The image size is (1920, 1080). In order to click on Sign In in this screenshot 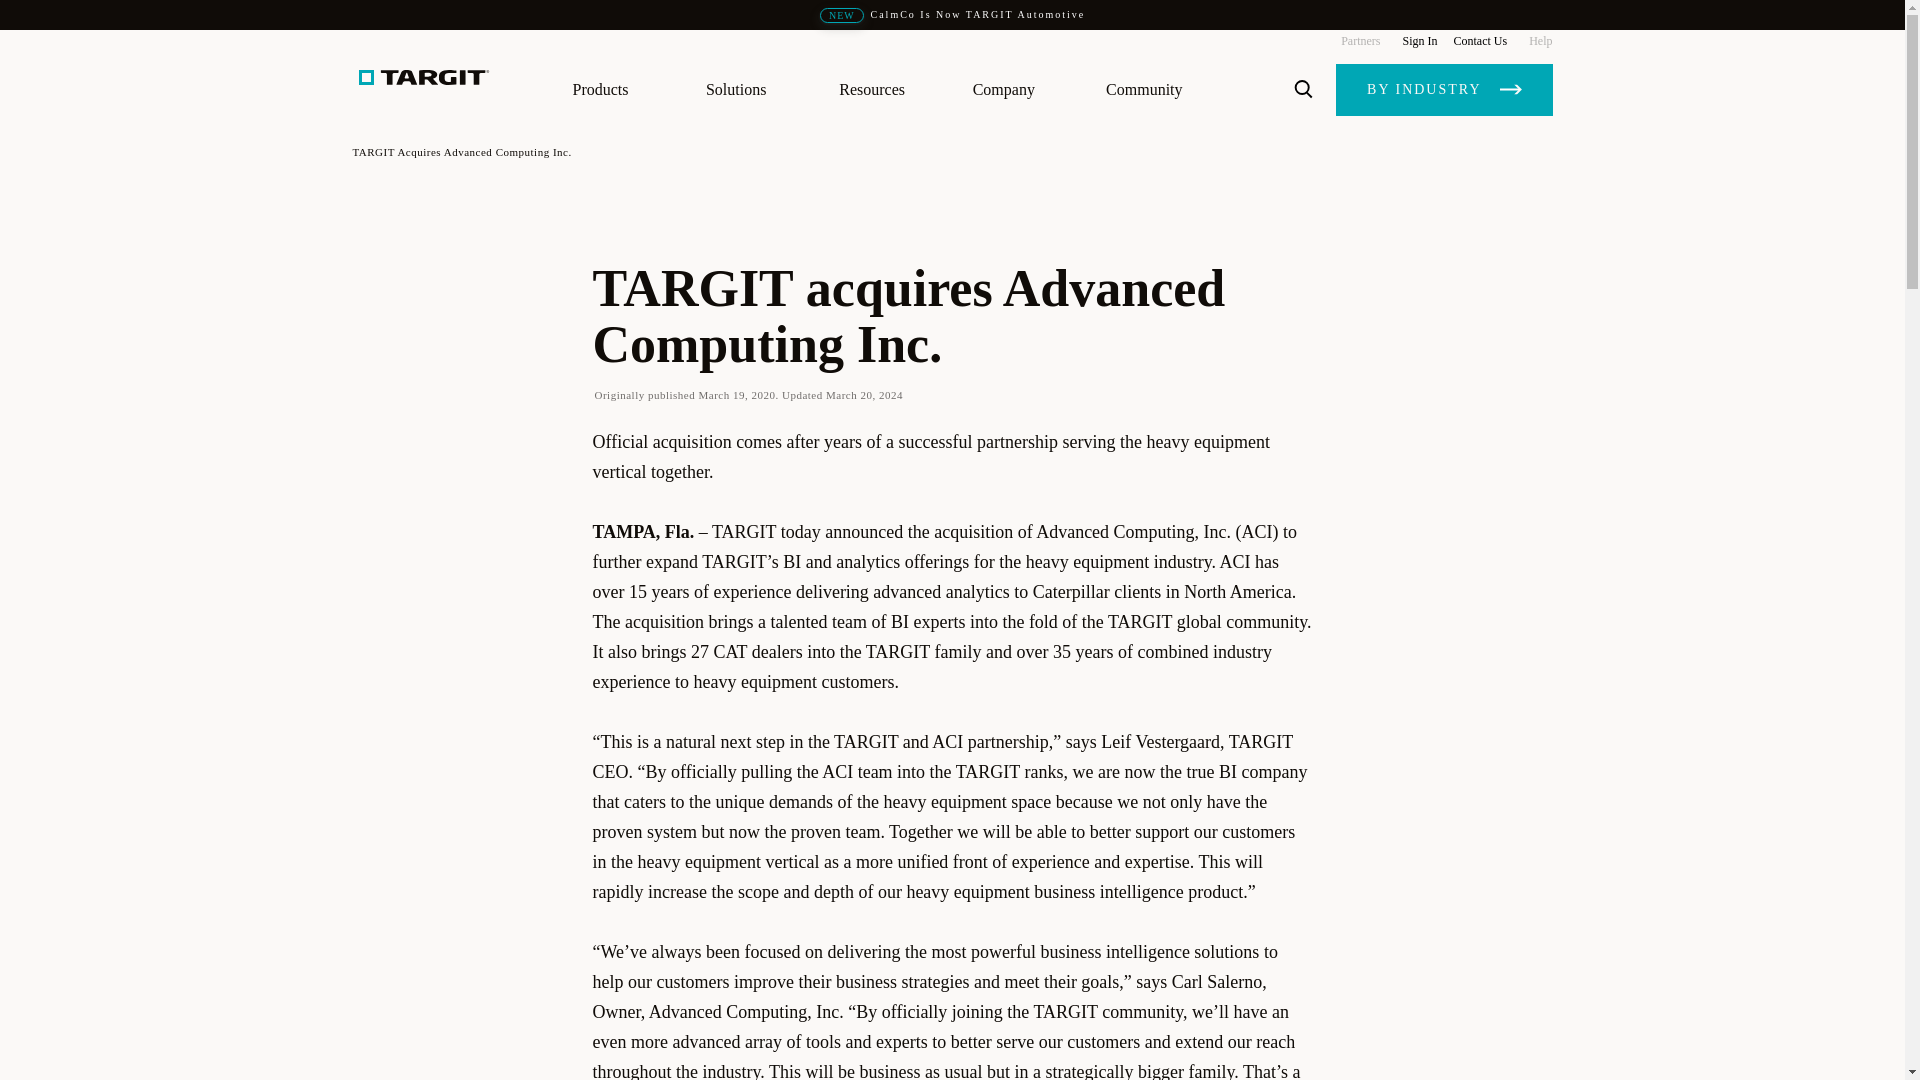, I will do `click(1418, 40)`.